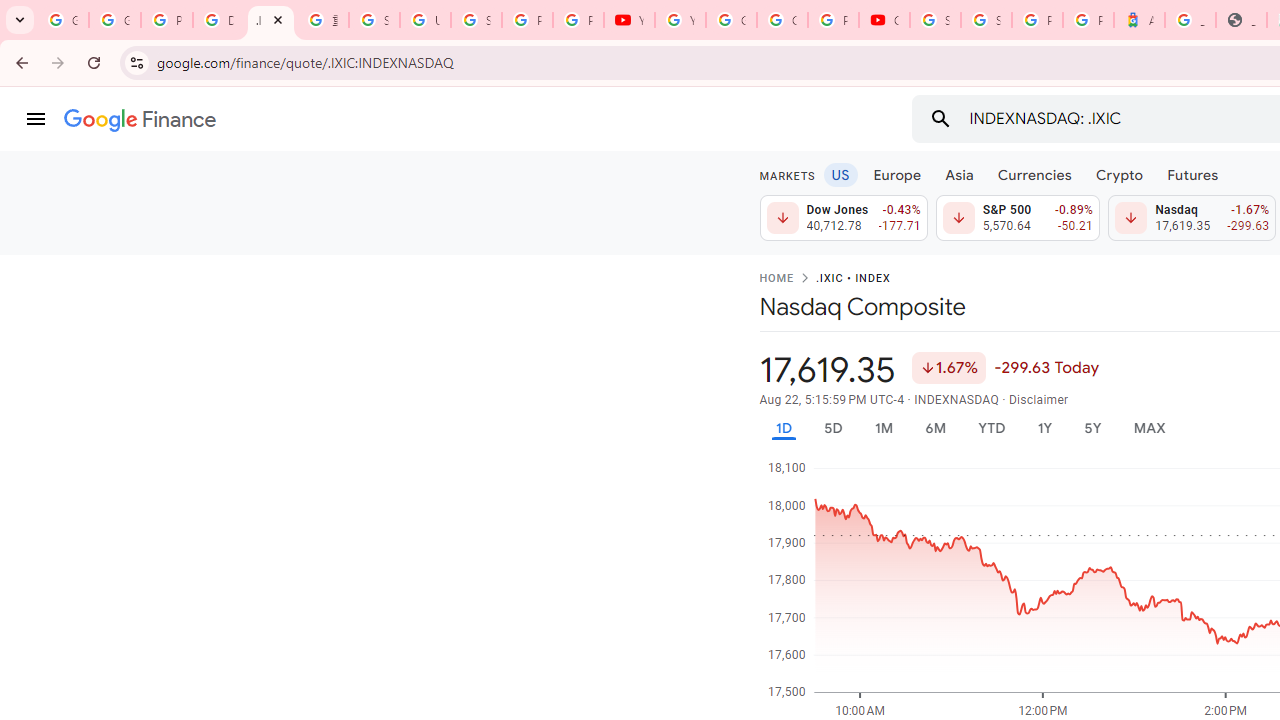  Describe the element at coordinates (782, 20) in the screenshot. I see `Create your Google Account` at that location.